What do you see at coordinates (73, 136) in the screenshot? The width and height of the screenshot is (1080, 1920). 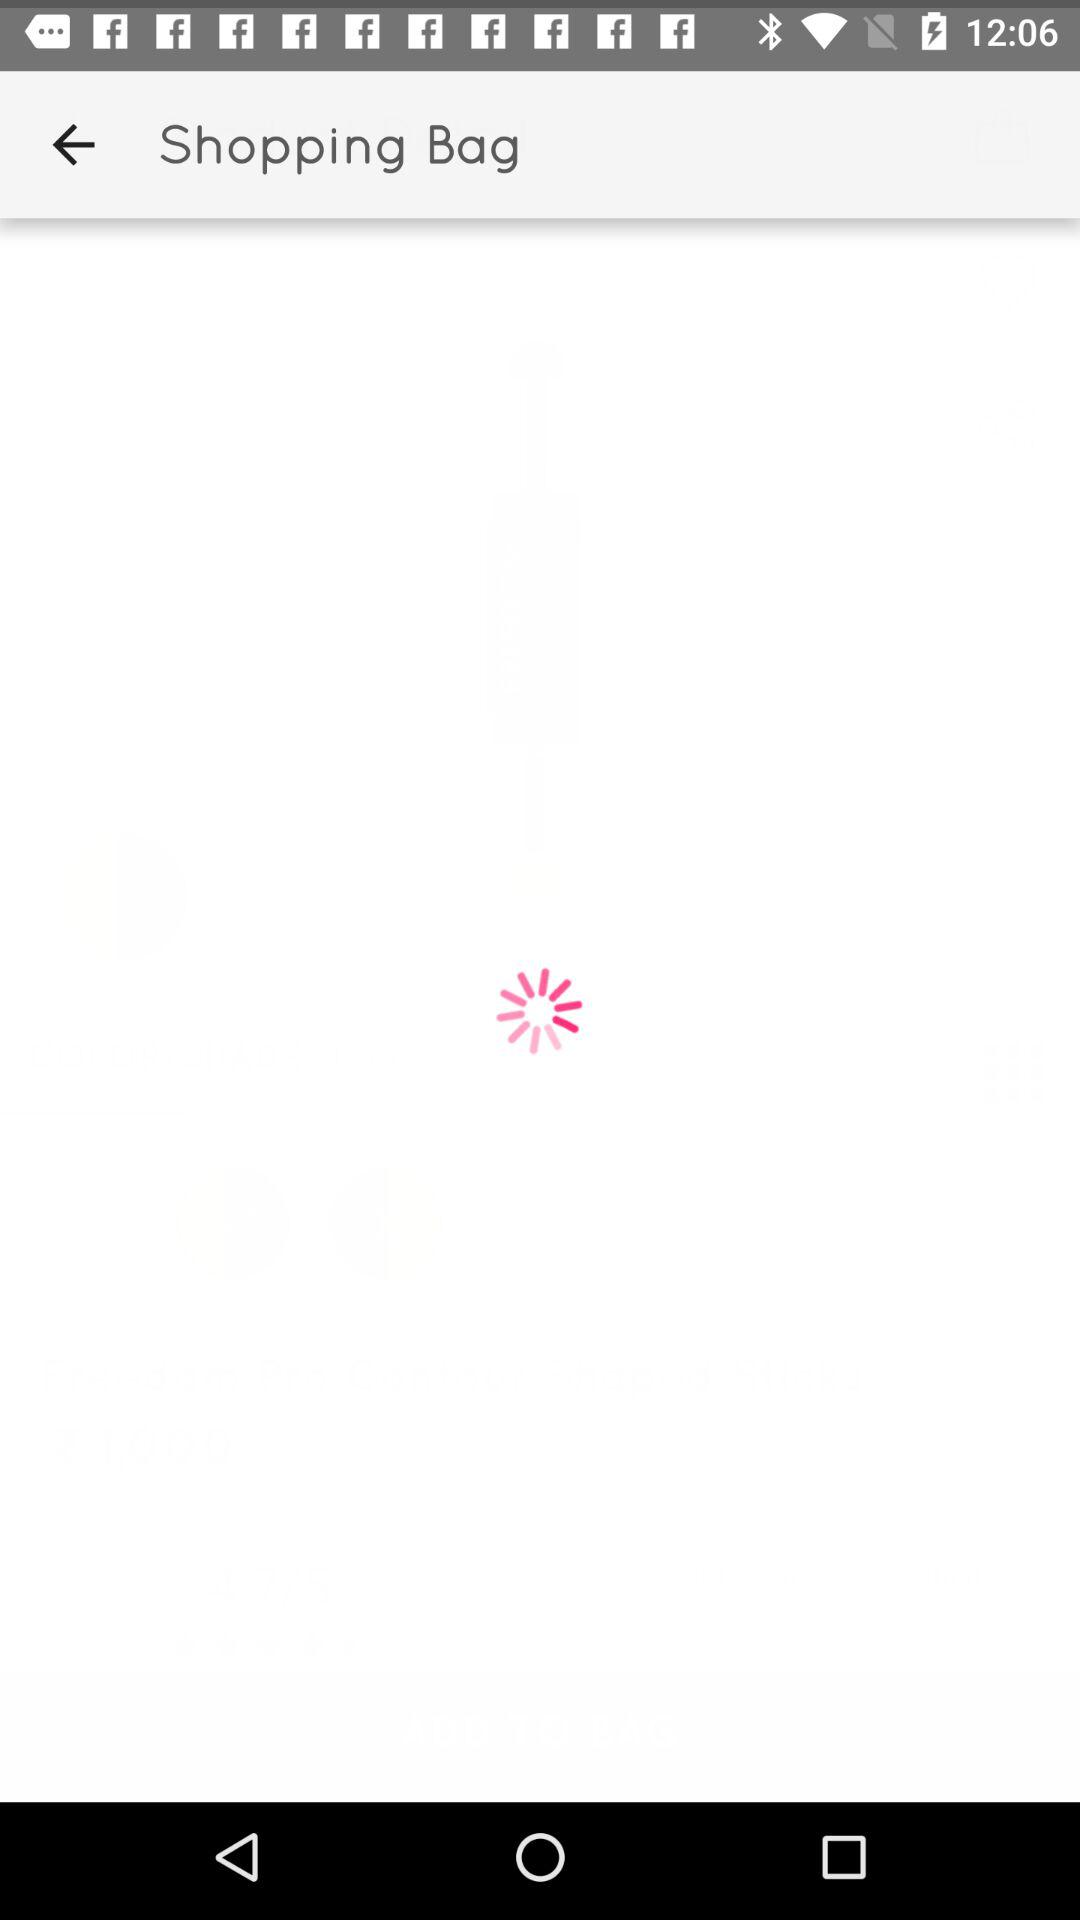 I see `open app to the left of shopping bag icon` at bounding box center [73, 136].